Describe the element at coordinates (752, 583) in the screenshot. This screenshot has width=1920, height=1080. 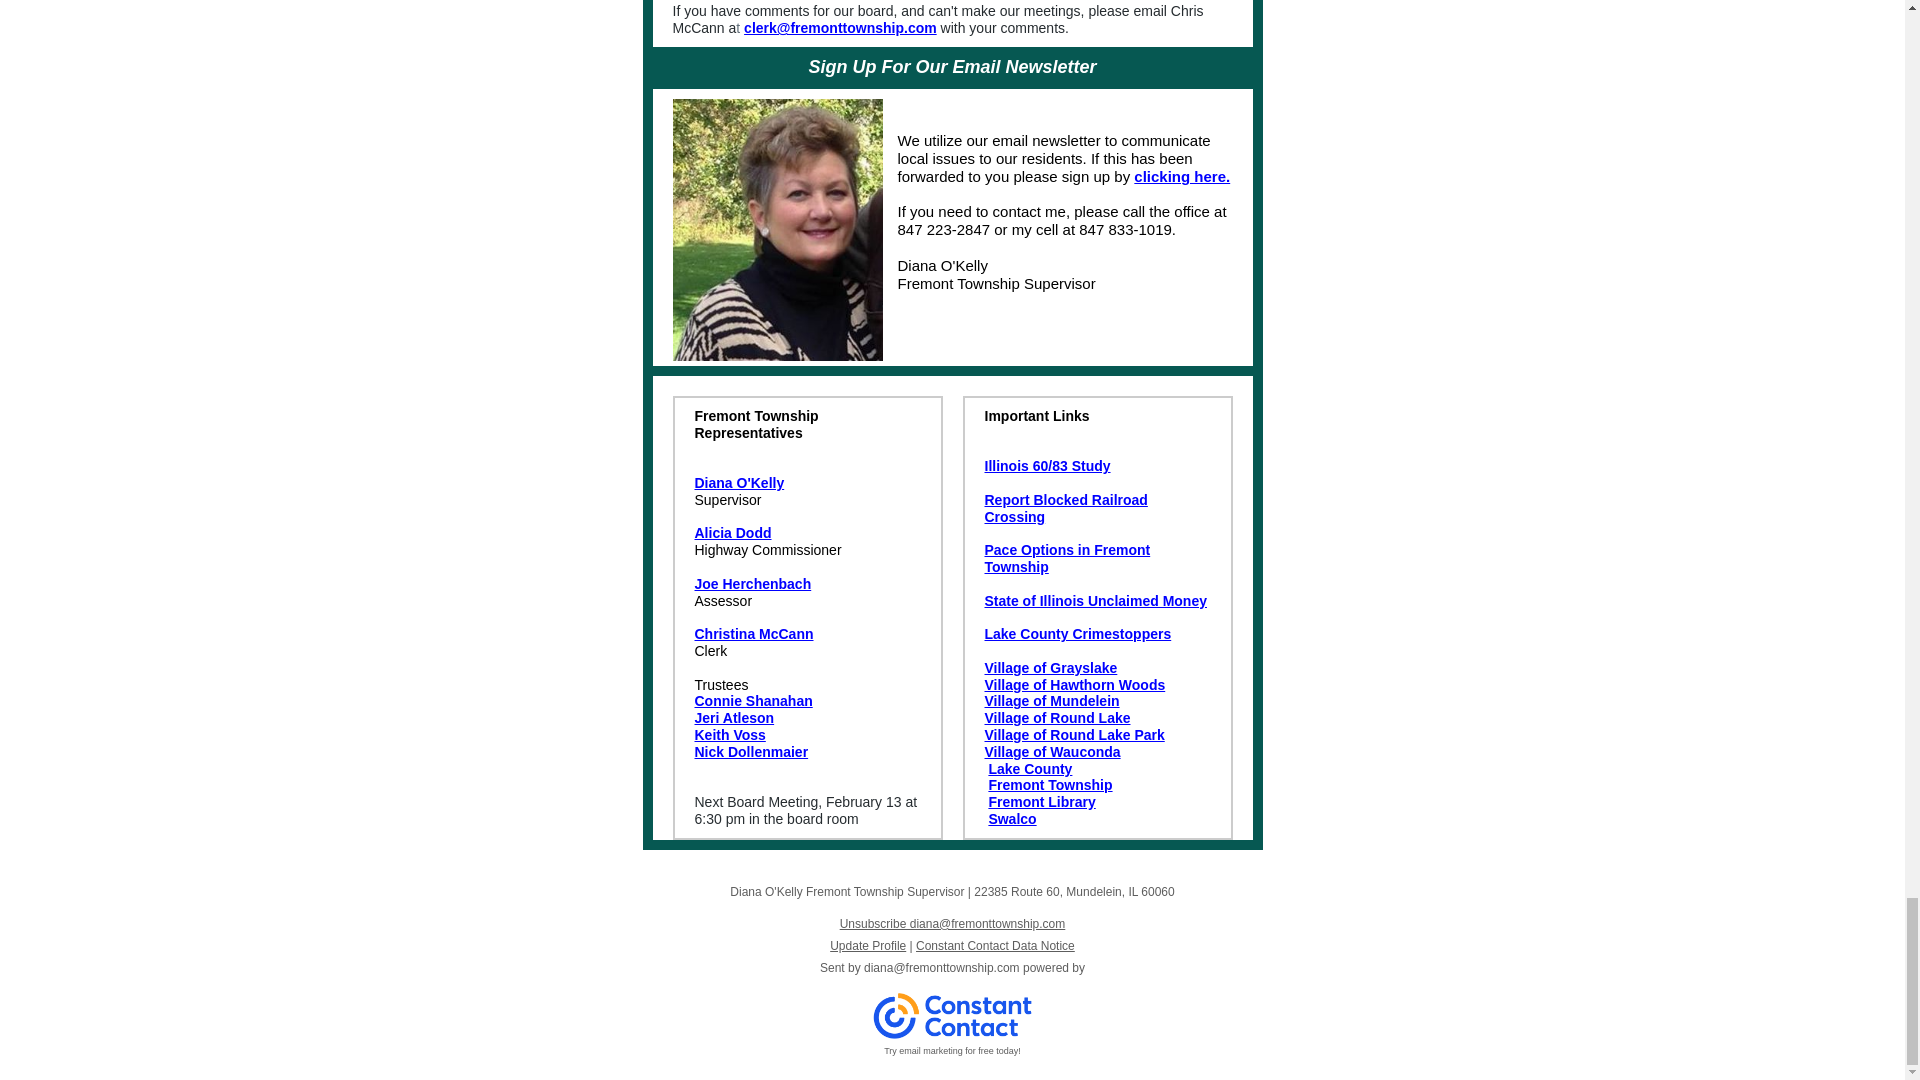
I see `Joe Herchenbach` at that location.